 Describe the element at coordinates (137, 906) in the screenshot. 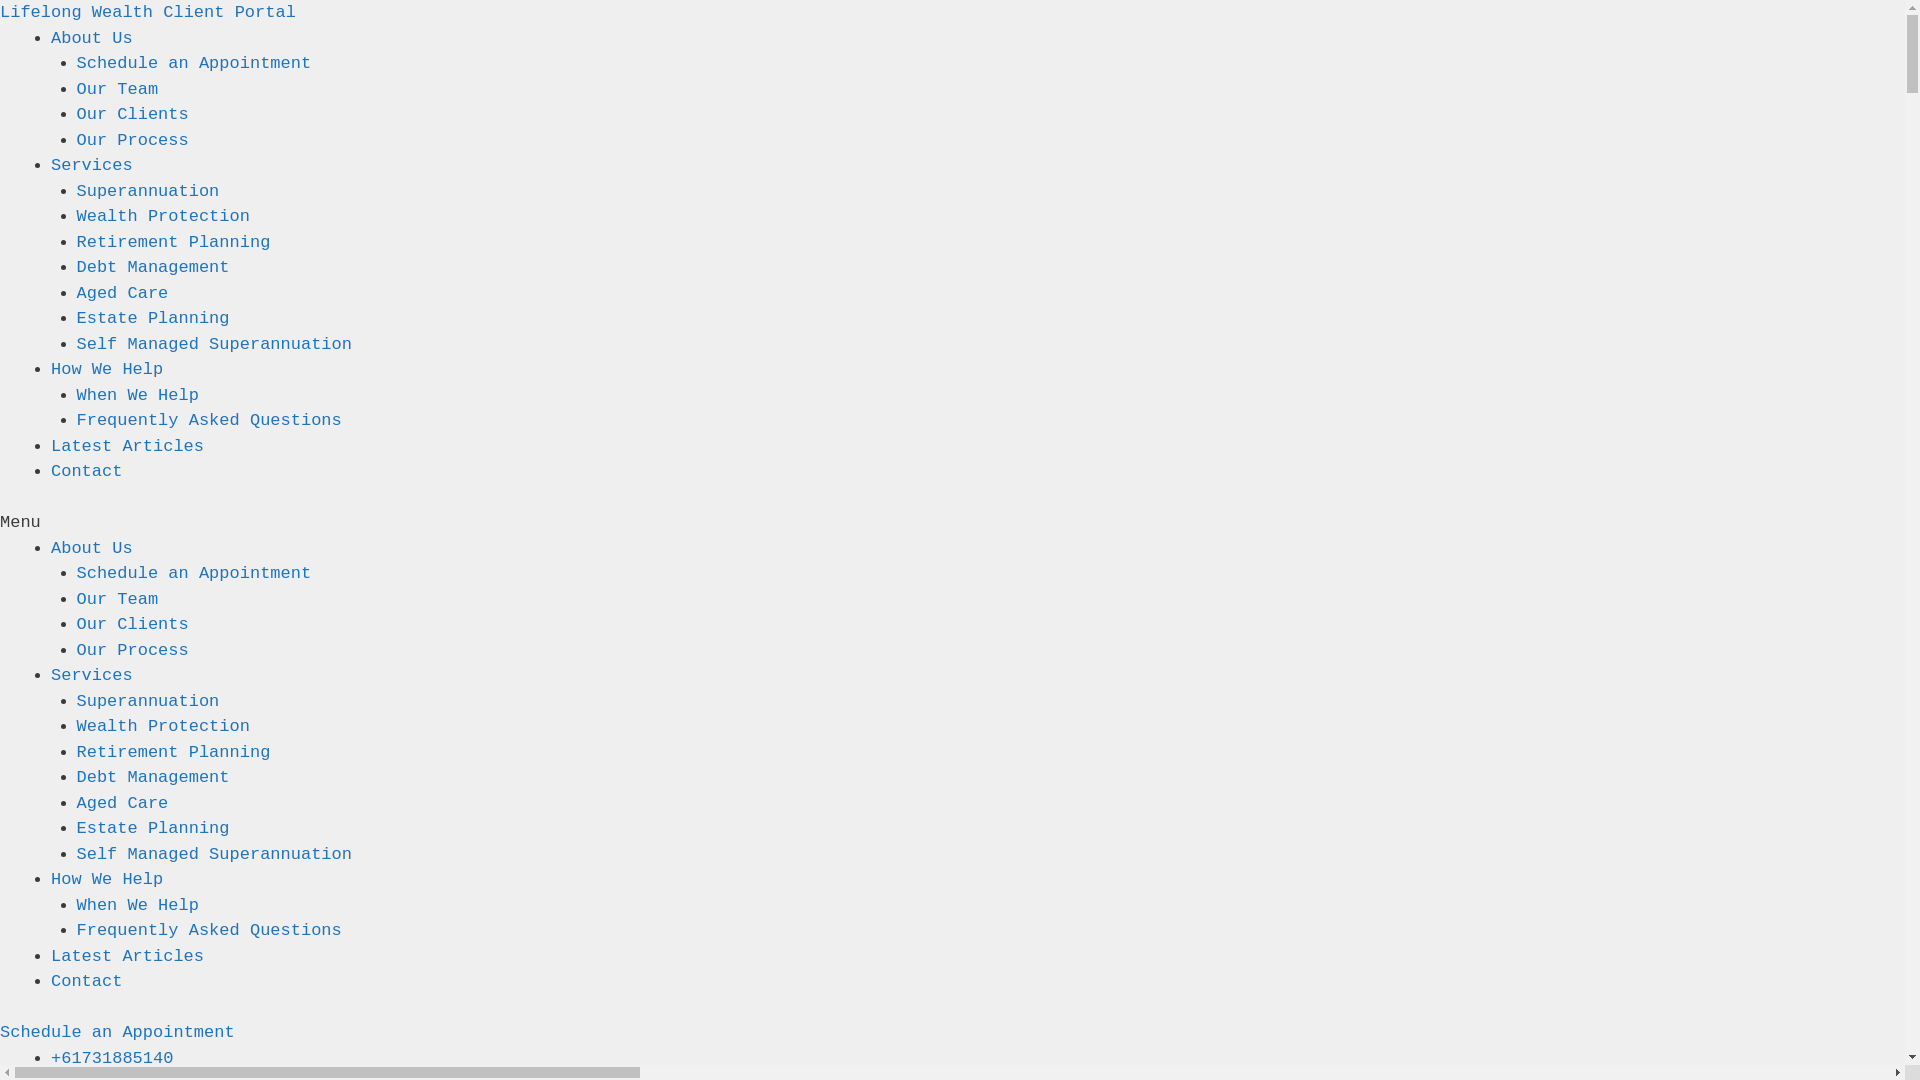

I see `When We Help` at that location.